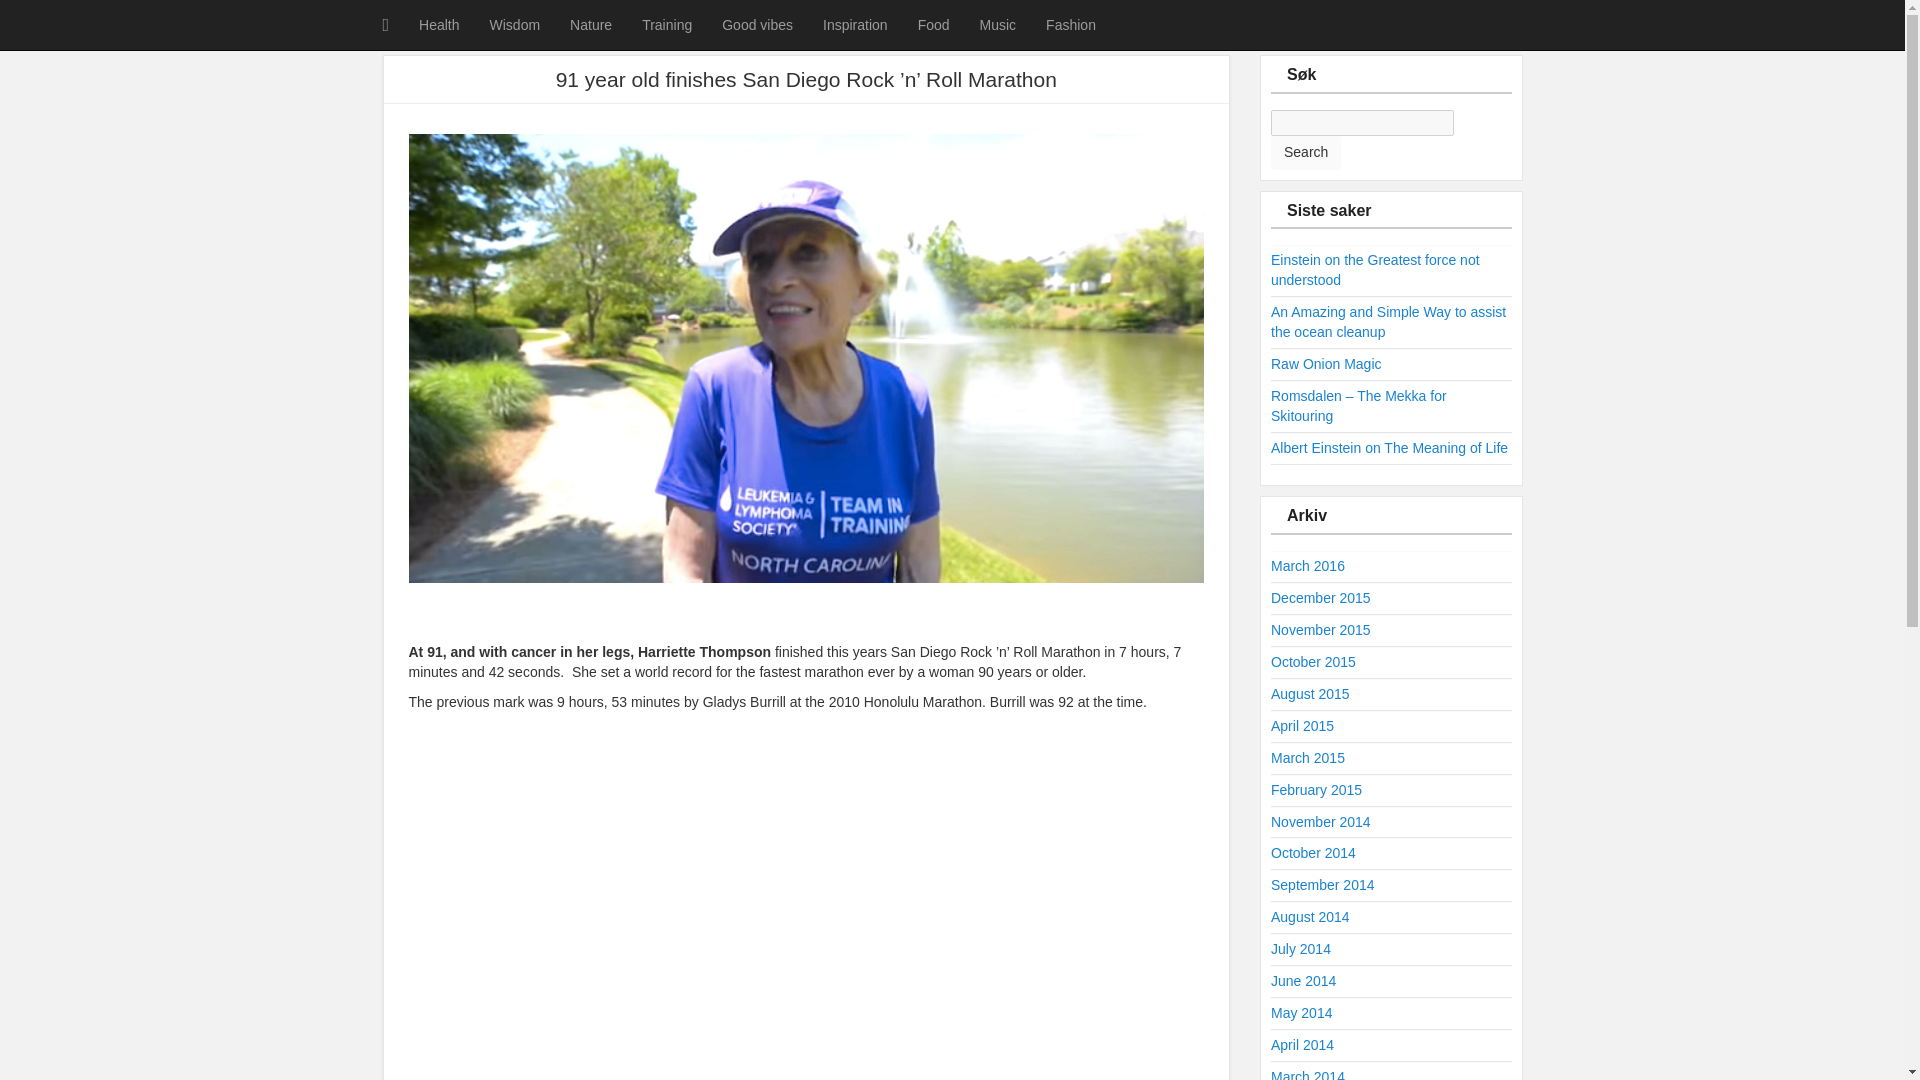 This screenshot has height=1080, width=1920. What do you see at coordinates (934, 24) in the screenshot?
I see `Food` at bounding box center [934, 24].